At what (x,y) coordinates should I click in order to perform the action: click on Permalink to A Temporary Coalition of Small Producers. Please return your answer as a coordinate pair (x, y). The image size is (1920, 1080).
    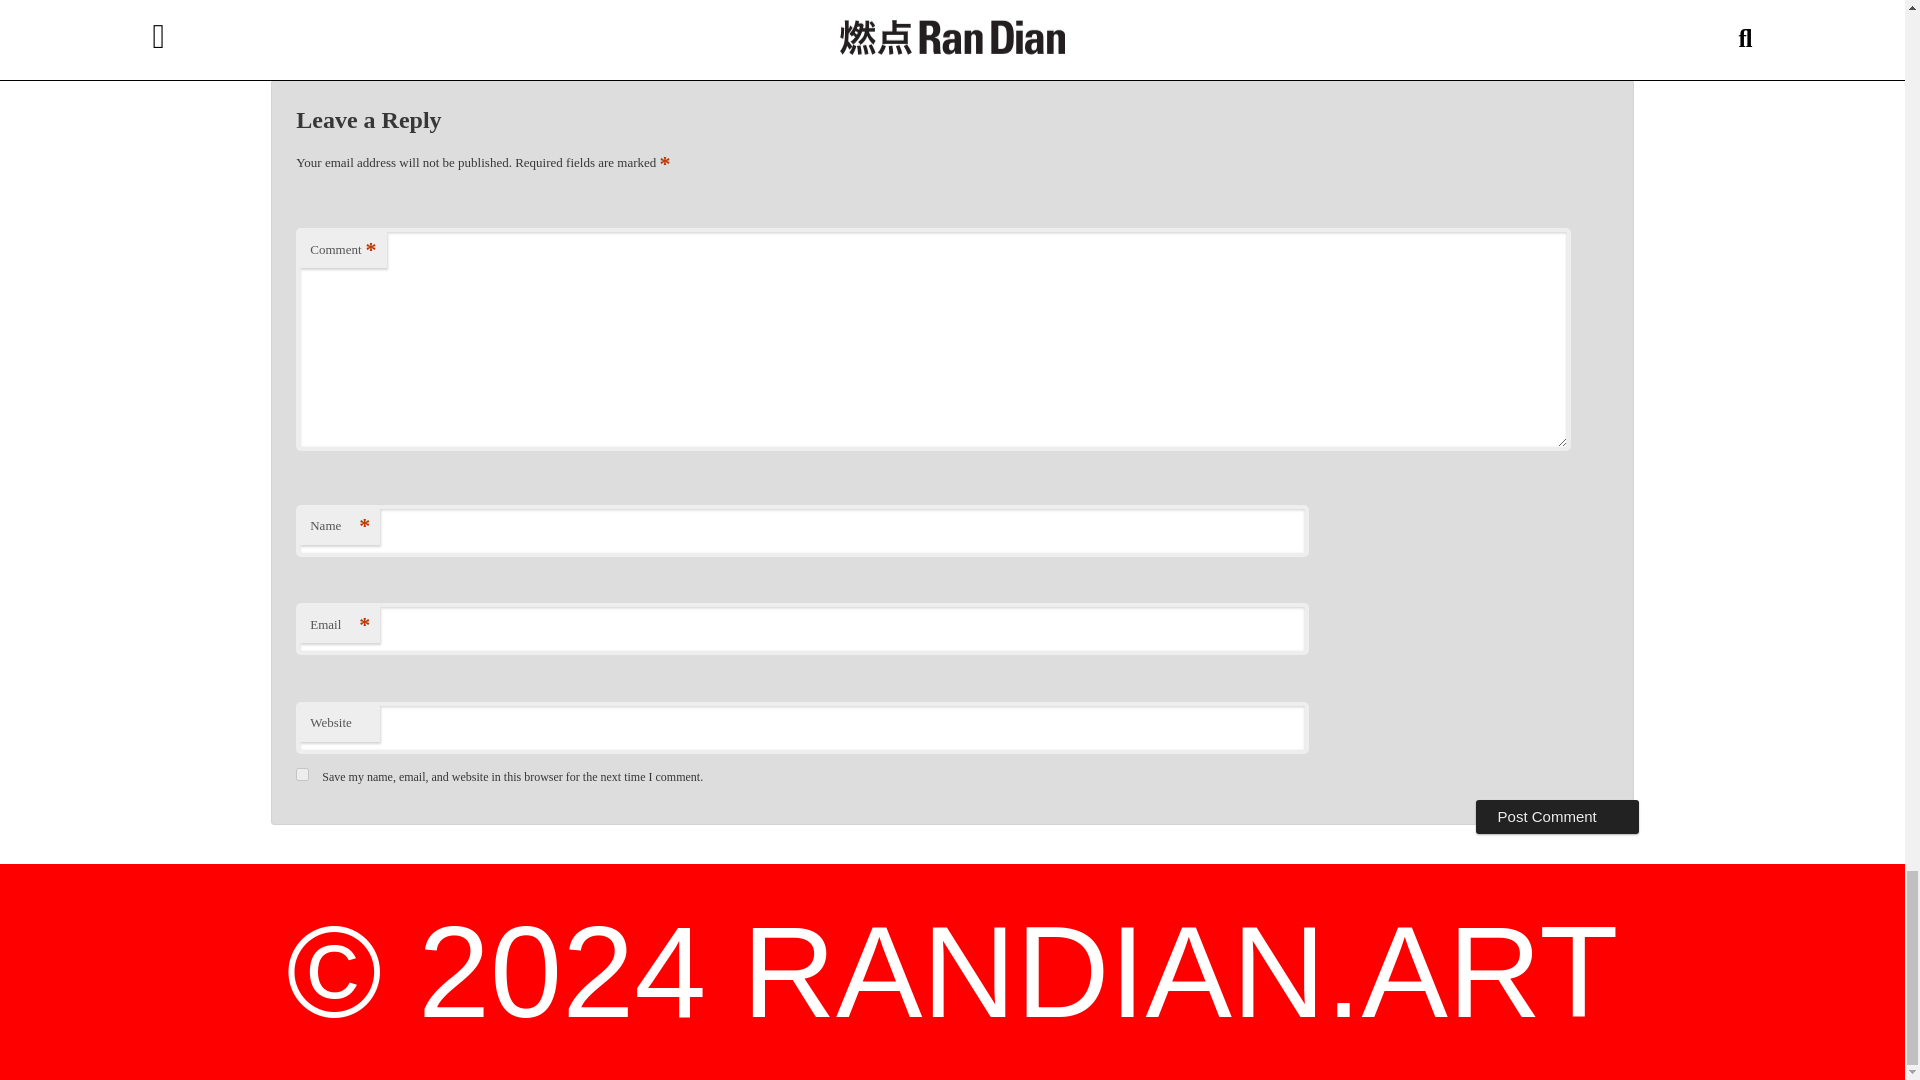
    Looking at the image, I should click on (1378, 21).